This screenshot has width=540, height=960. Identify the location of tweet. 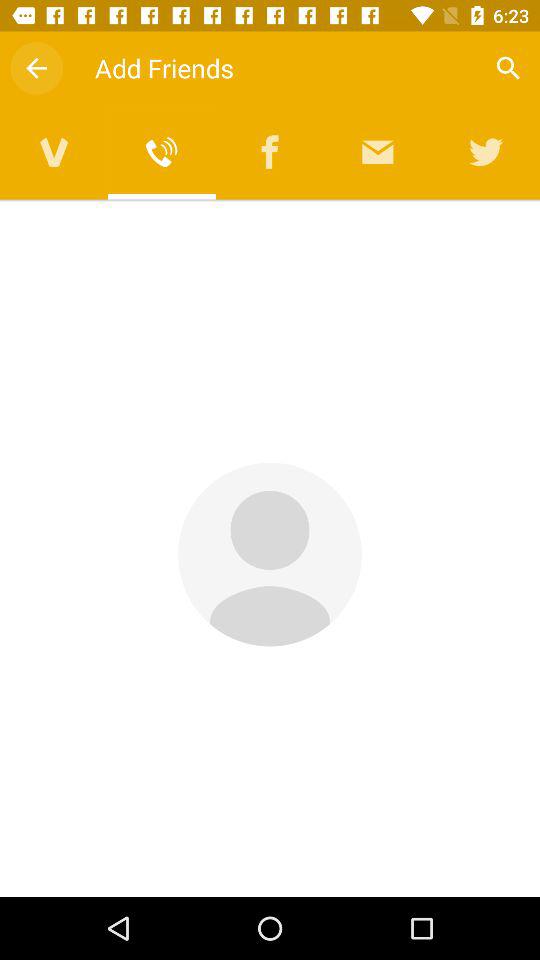
(486, 152).